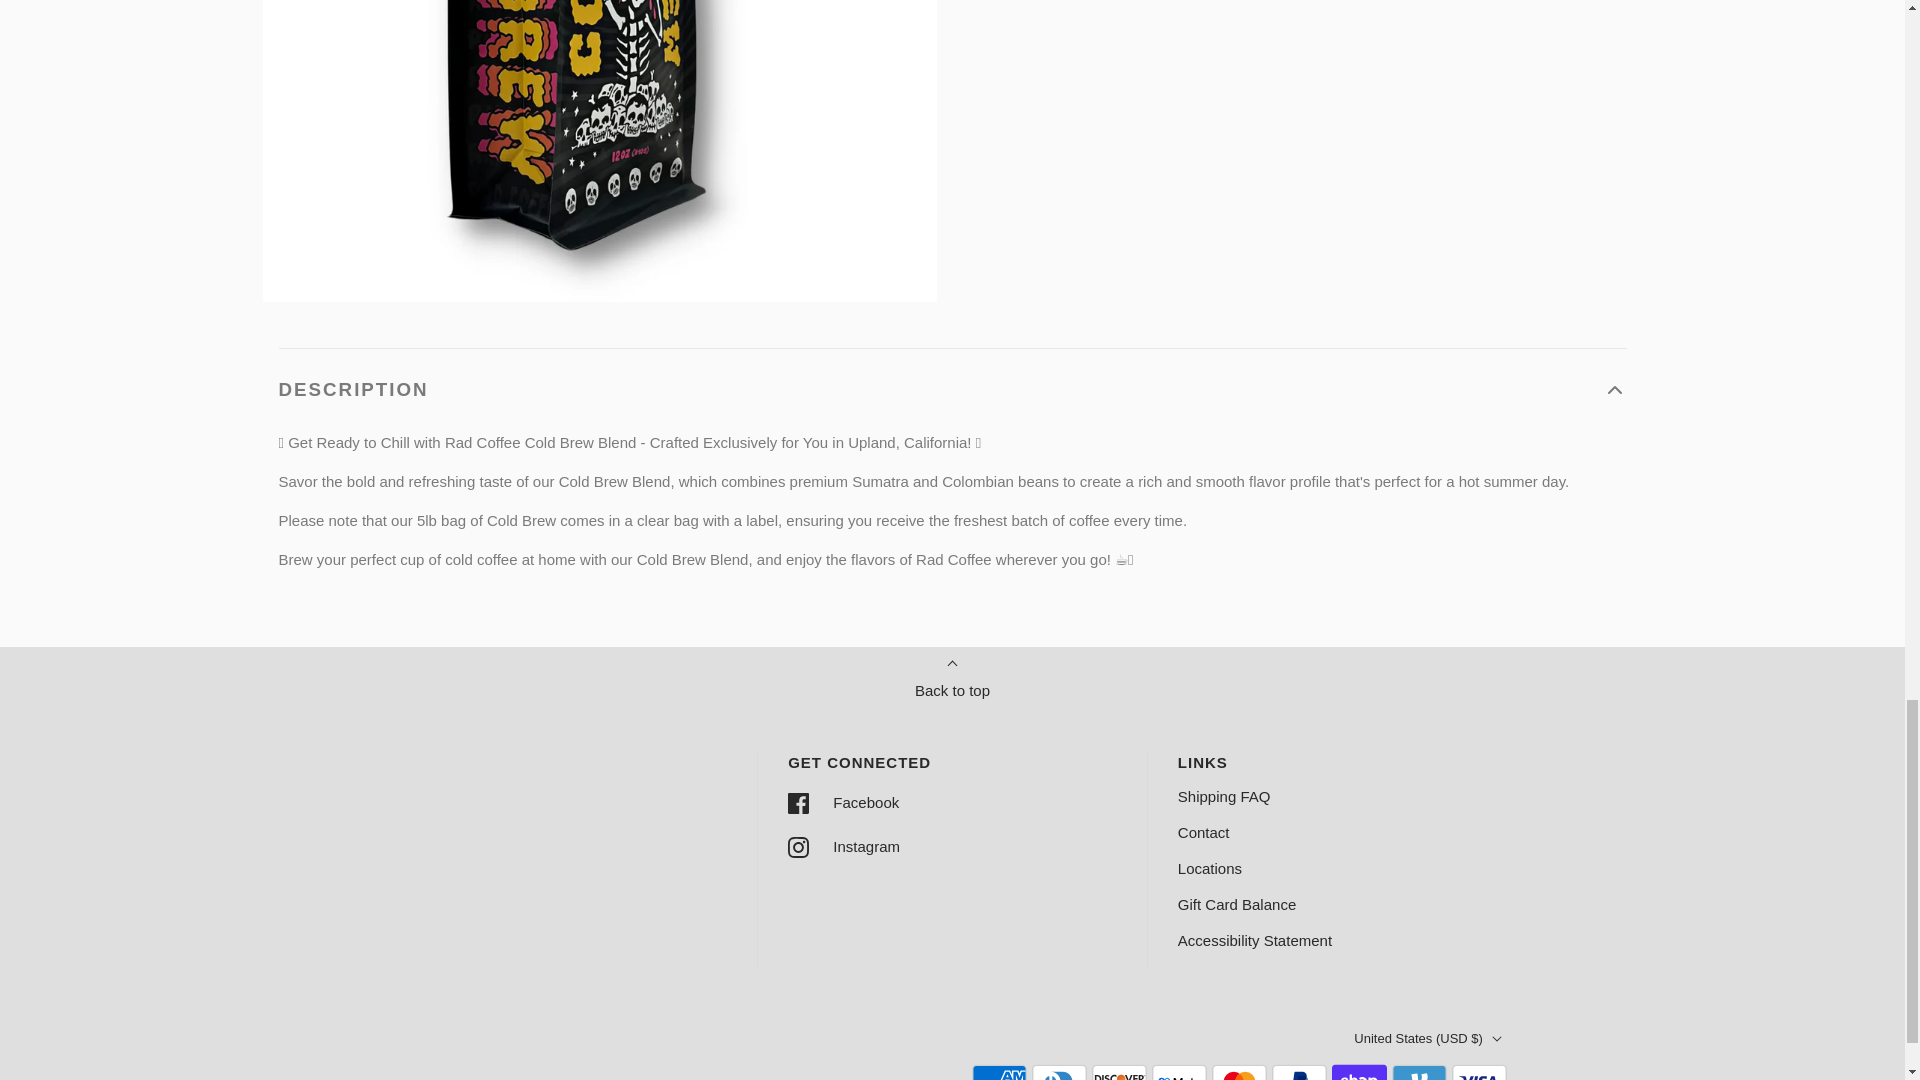 This screenshot has height=1080, width=1920. Describe the element at coordinates (1298, 1070) in the screenshot. I see `PayPal` at that location.